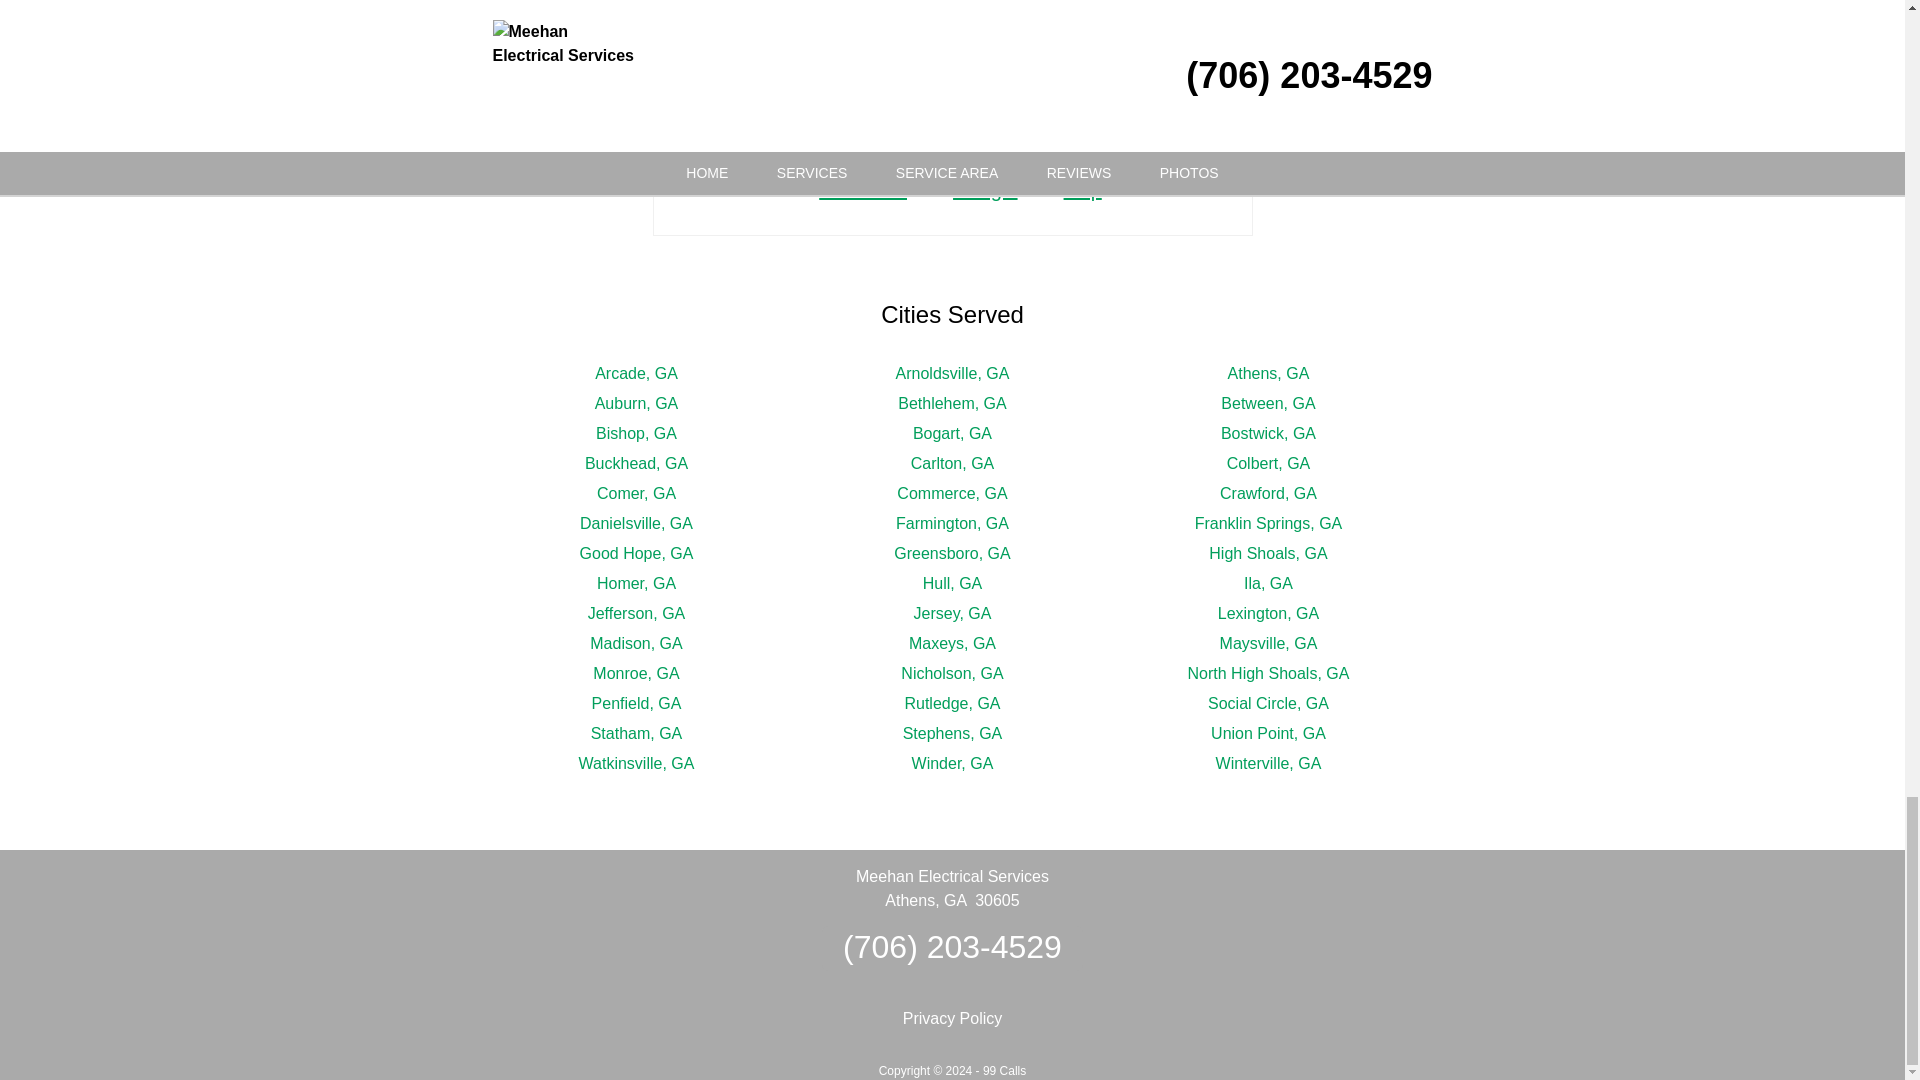 The width and height of the screenshot is (1920, 1080). I want to click on Google, so click(976, 190).